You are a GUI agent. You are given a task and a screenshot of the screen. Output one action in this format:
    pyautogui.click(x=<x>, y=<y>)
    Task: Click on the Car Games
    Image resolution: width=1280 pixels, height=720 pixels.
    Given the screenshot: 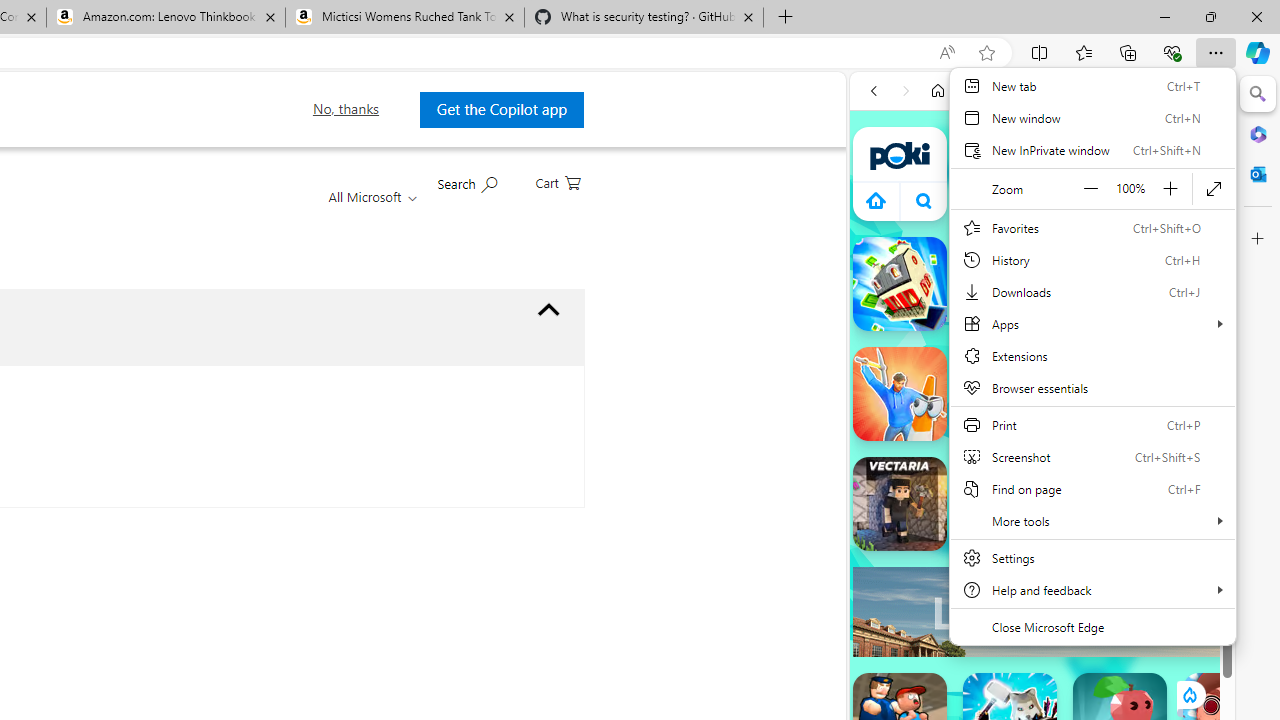 What is the action you would take?
    pyautogui.click(x=1042, y=469)
    